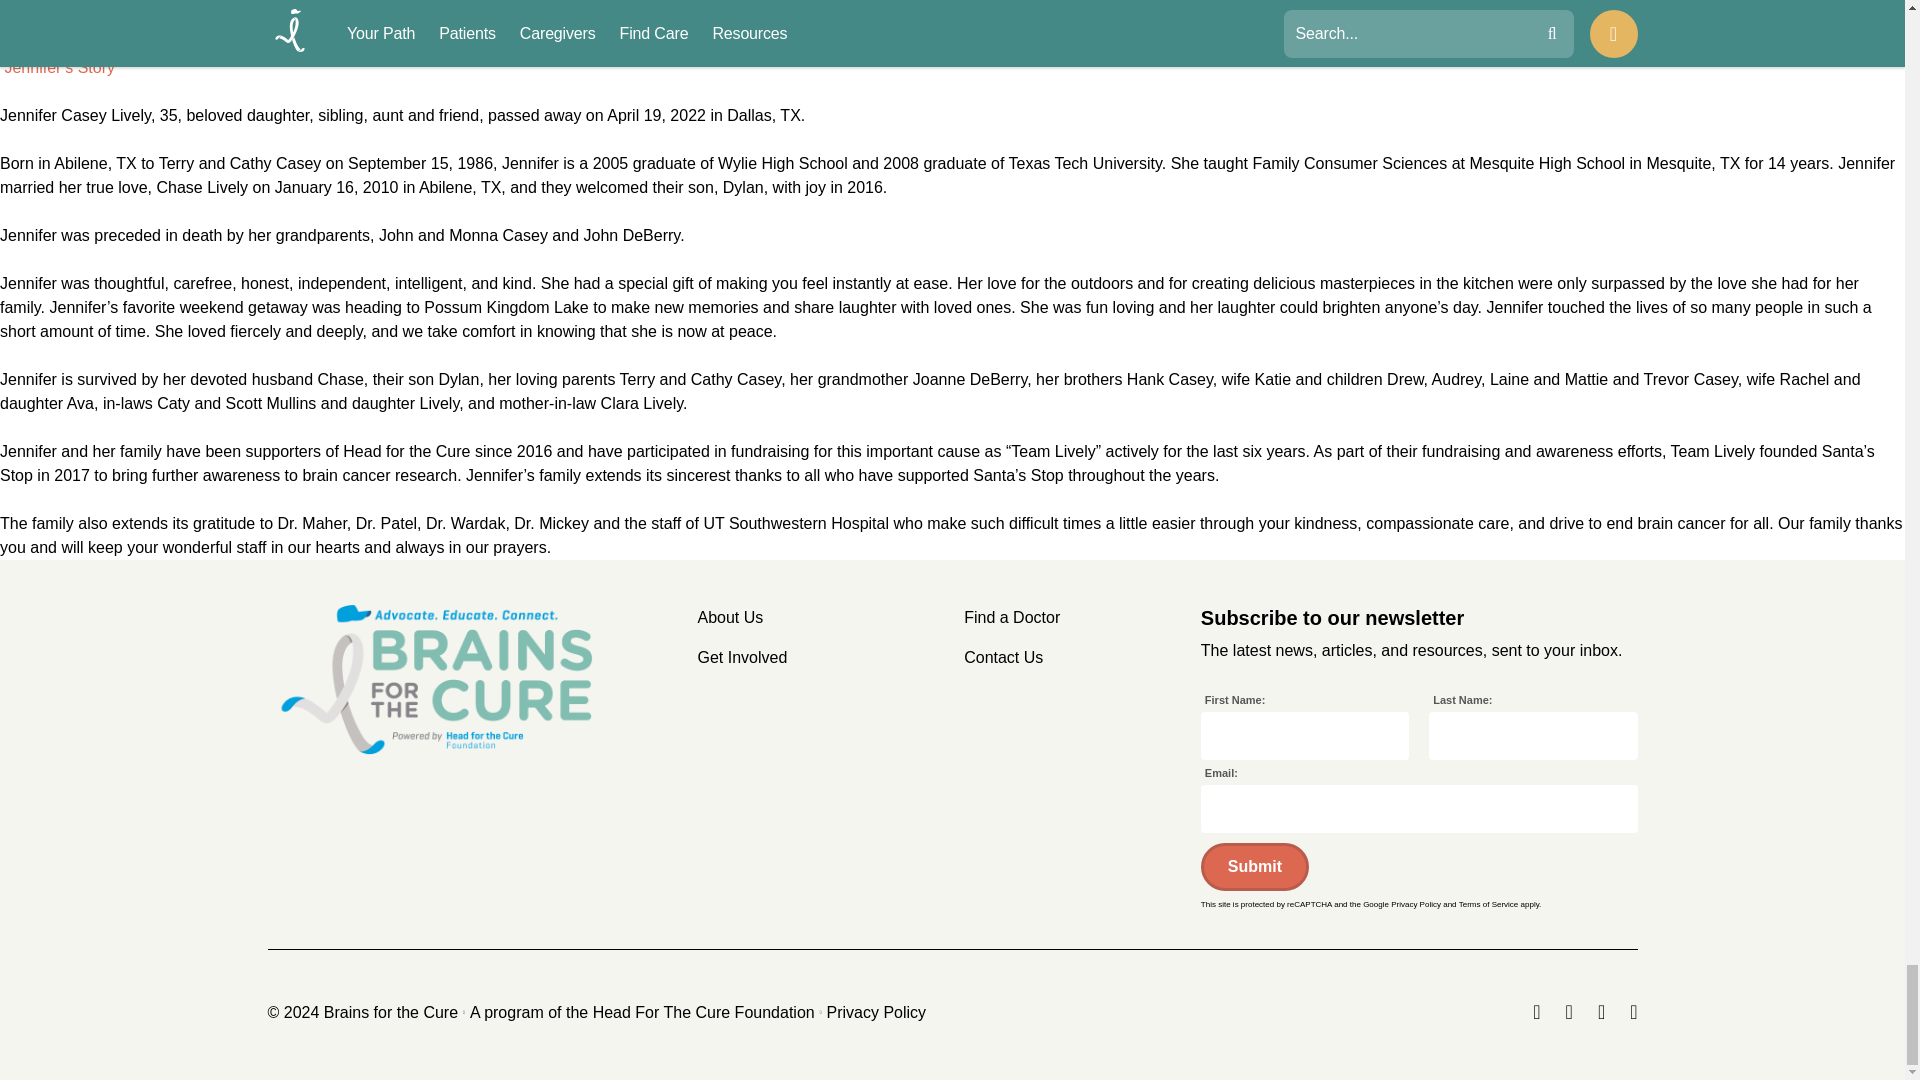  Describe the element at coordinates (1002, 656) in the screenshot. I see `Contact Us` at that location.